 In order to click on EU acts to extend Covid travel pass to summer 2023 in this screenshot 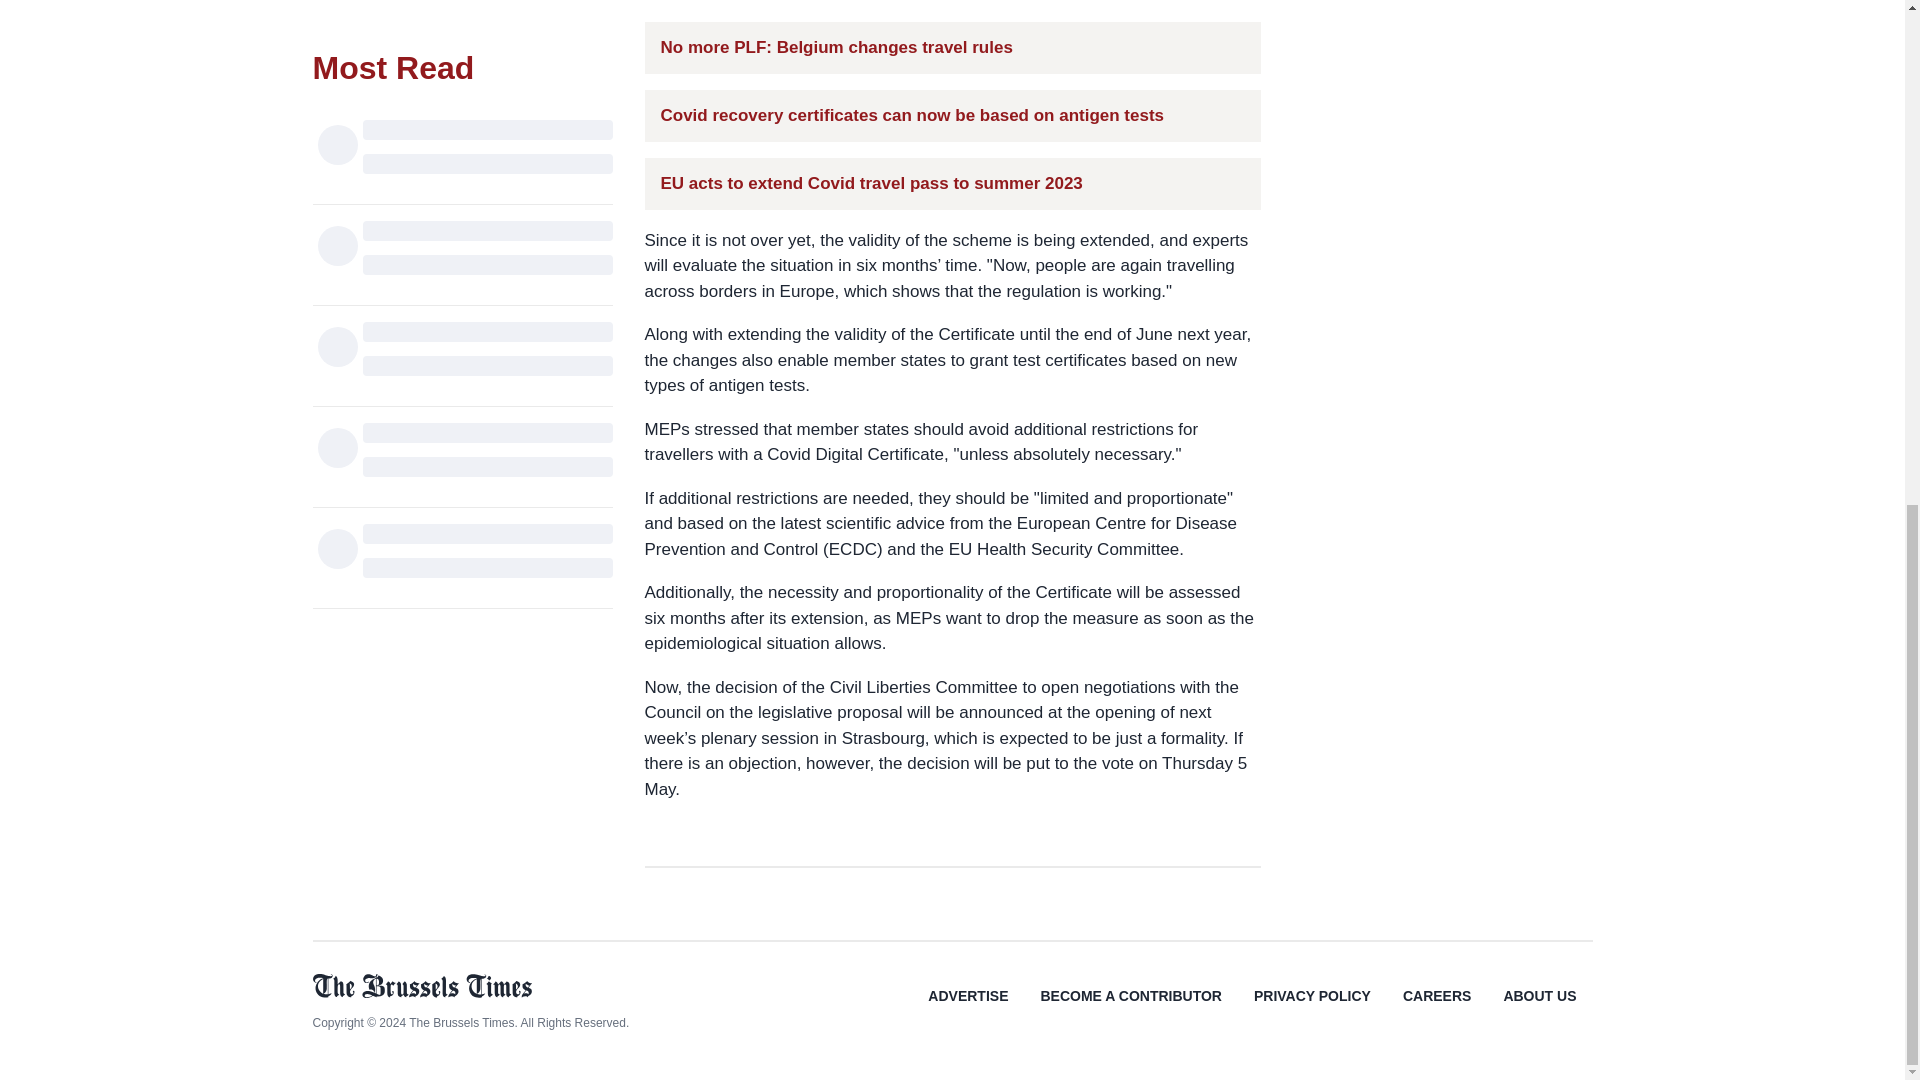, I will do `click(871, 182)`.